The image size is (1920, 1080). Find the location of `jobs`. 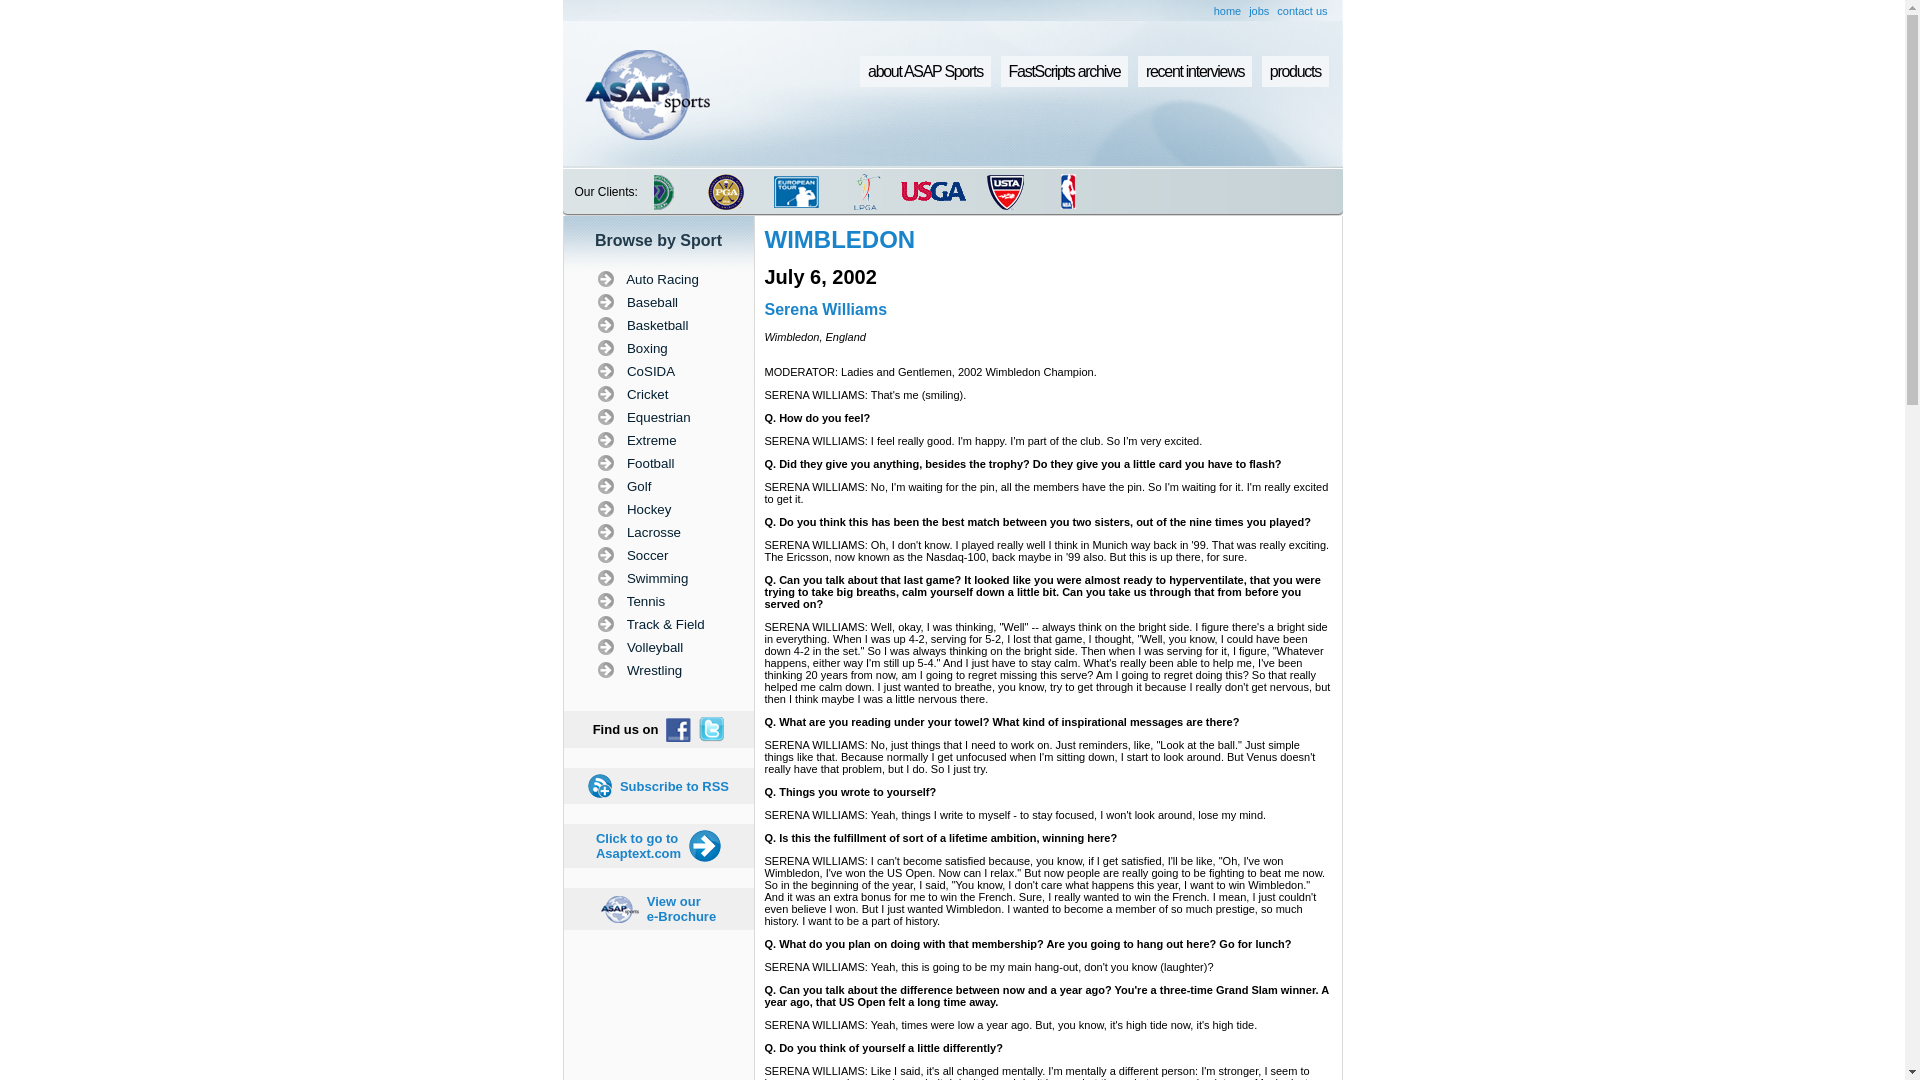

jobs is located at coordinates (1259, 11).